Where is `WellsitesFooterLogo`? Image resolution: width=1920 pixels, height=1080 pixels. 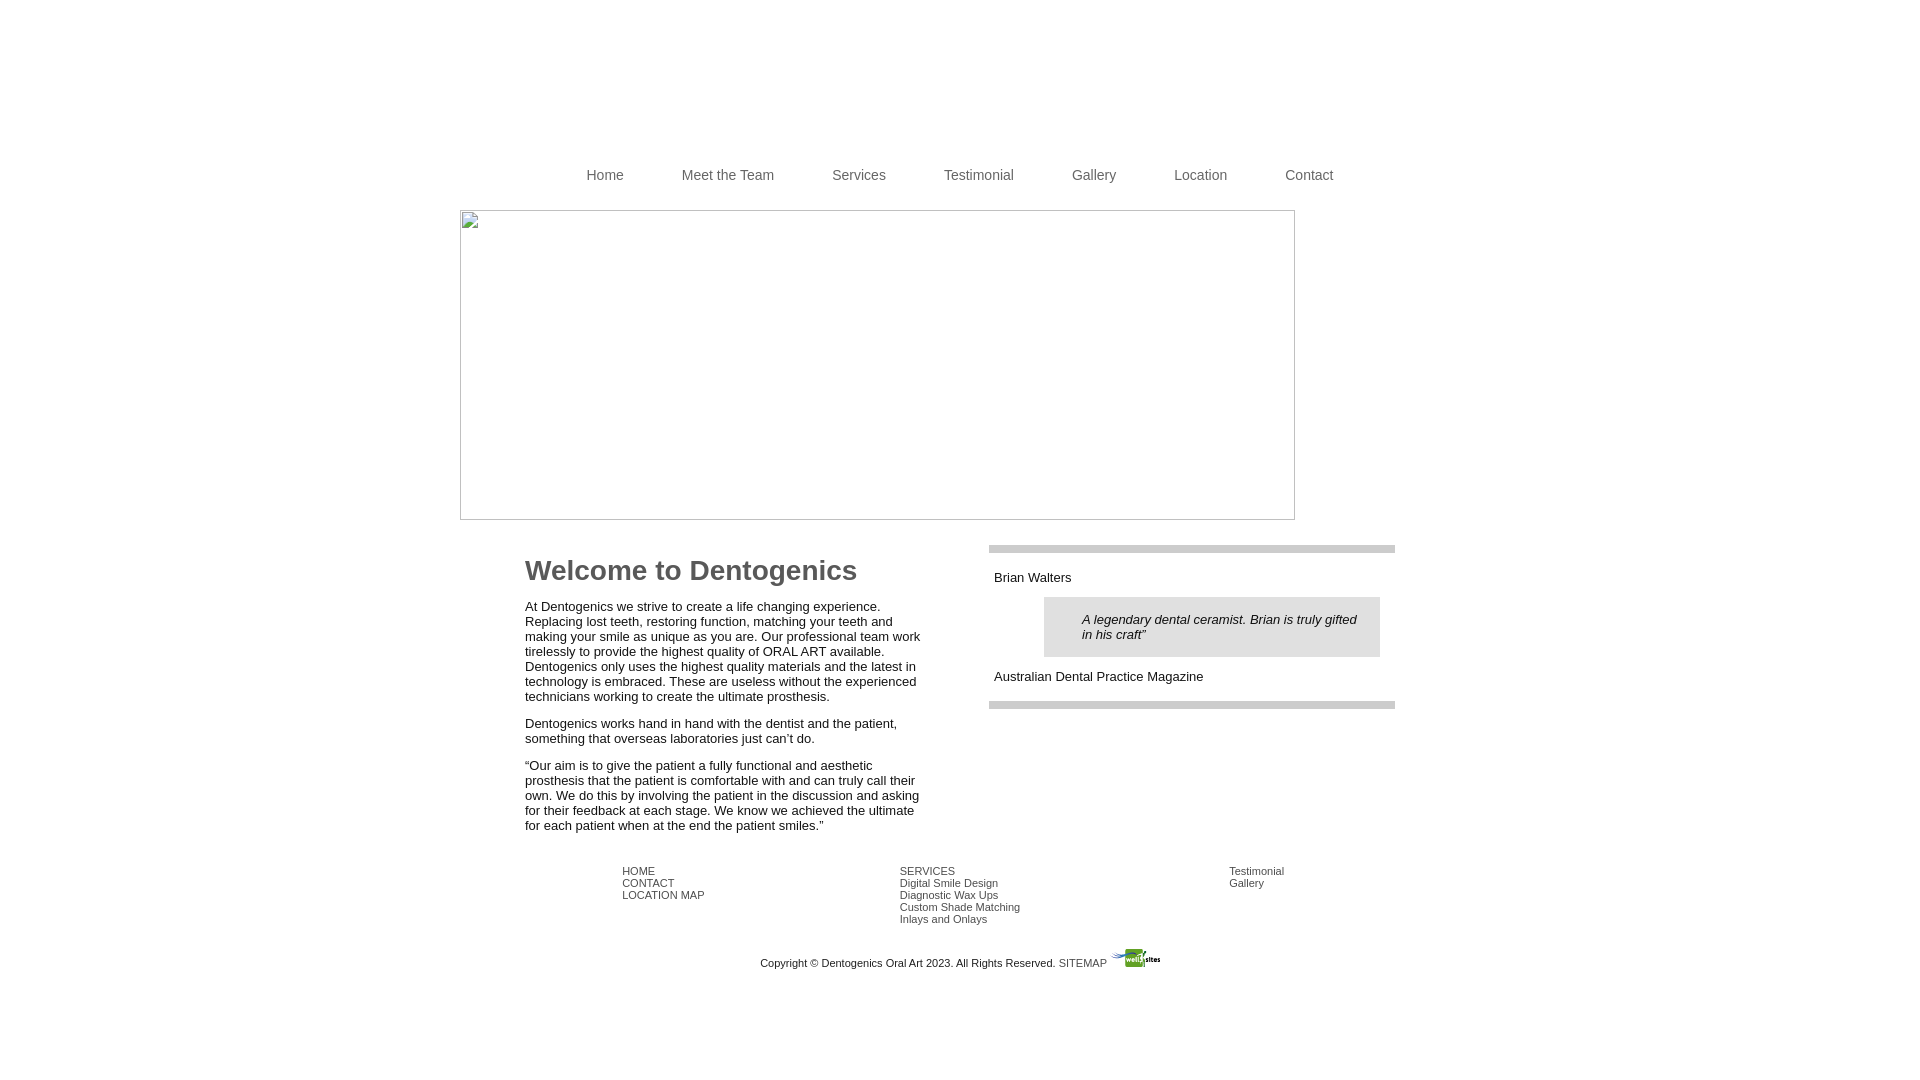
WellsitesFooterLogo is located at coordinates (1135, 958).